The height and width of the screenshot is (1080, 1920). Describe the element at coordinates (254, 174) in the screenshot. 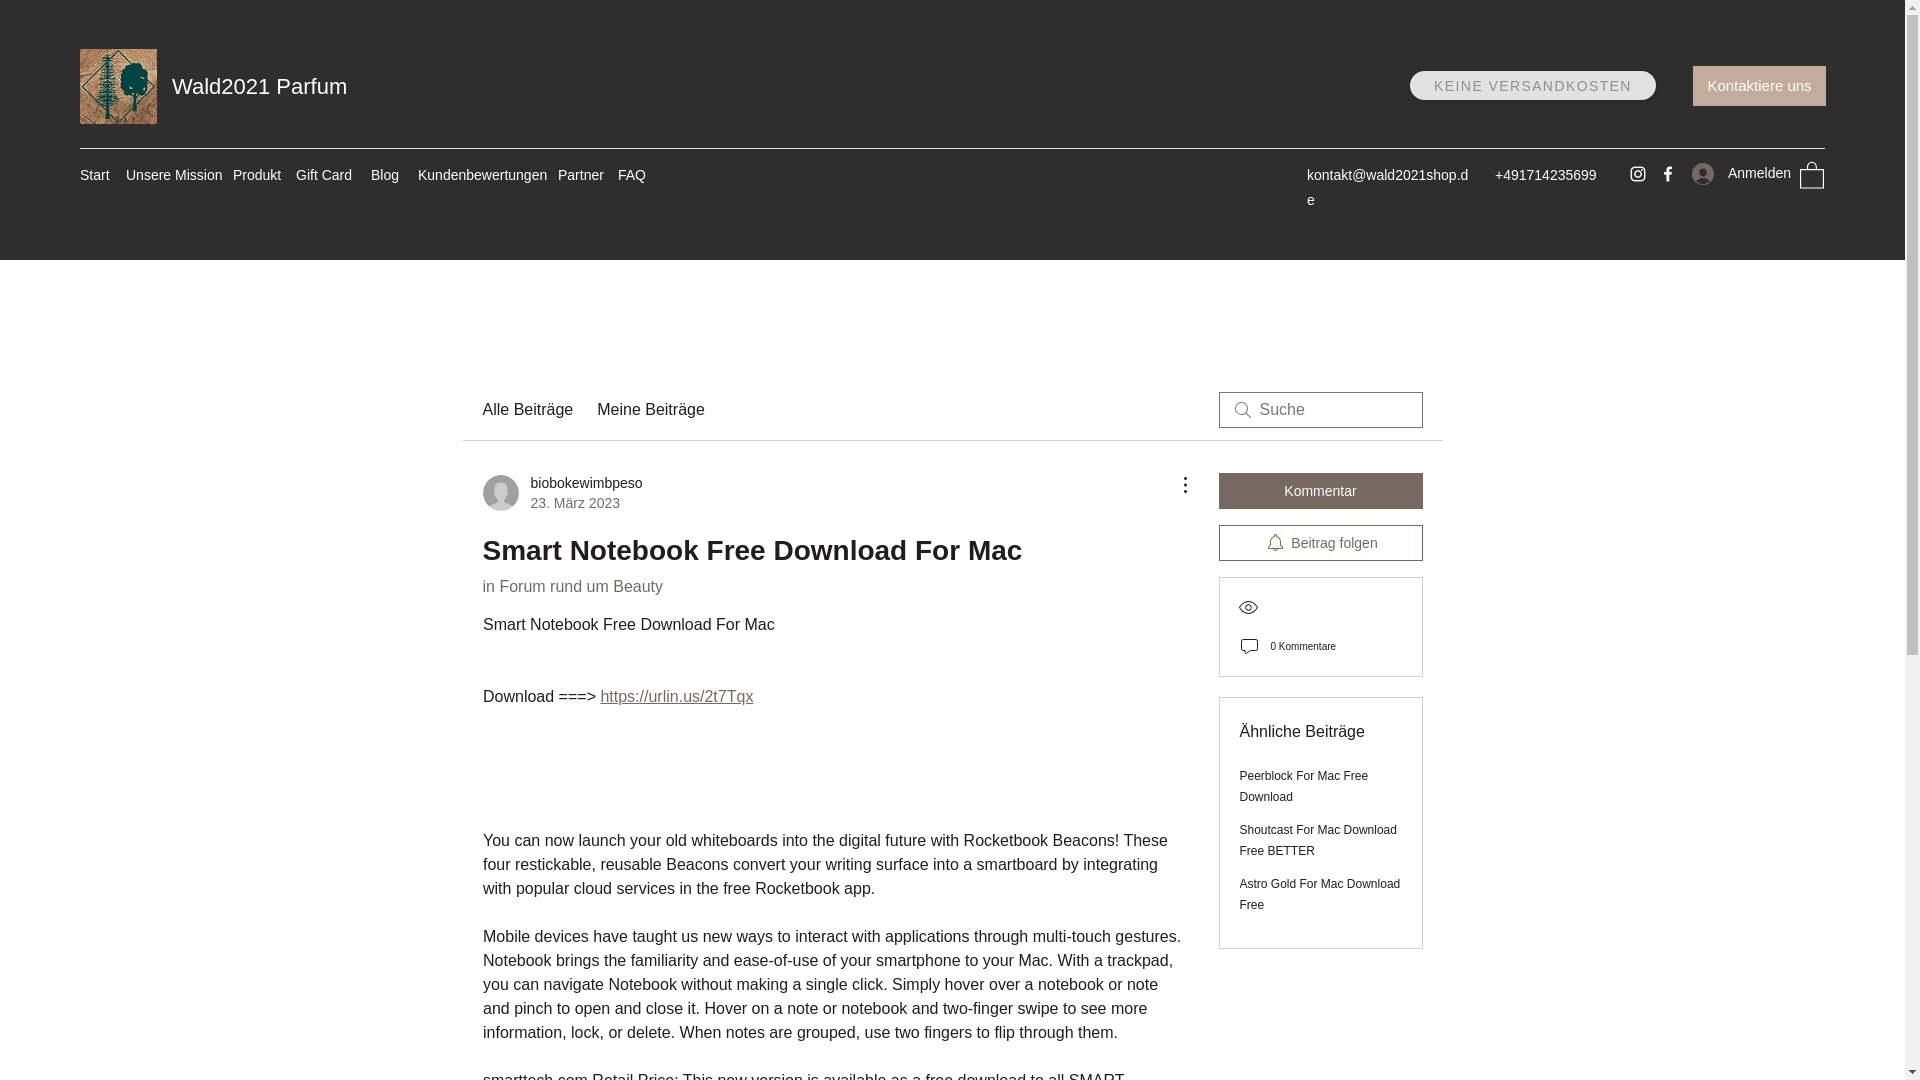

I see `Produkt` at that location.